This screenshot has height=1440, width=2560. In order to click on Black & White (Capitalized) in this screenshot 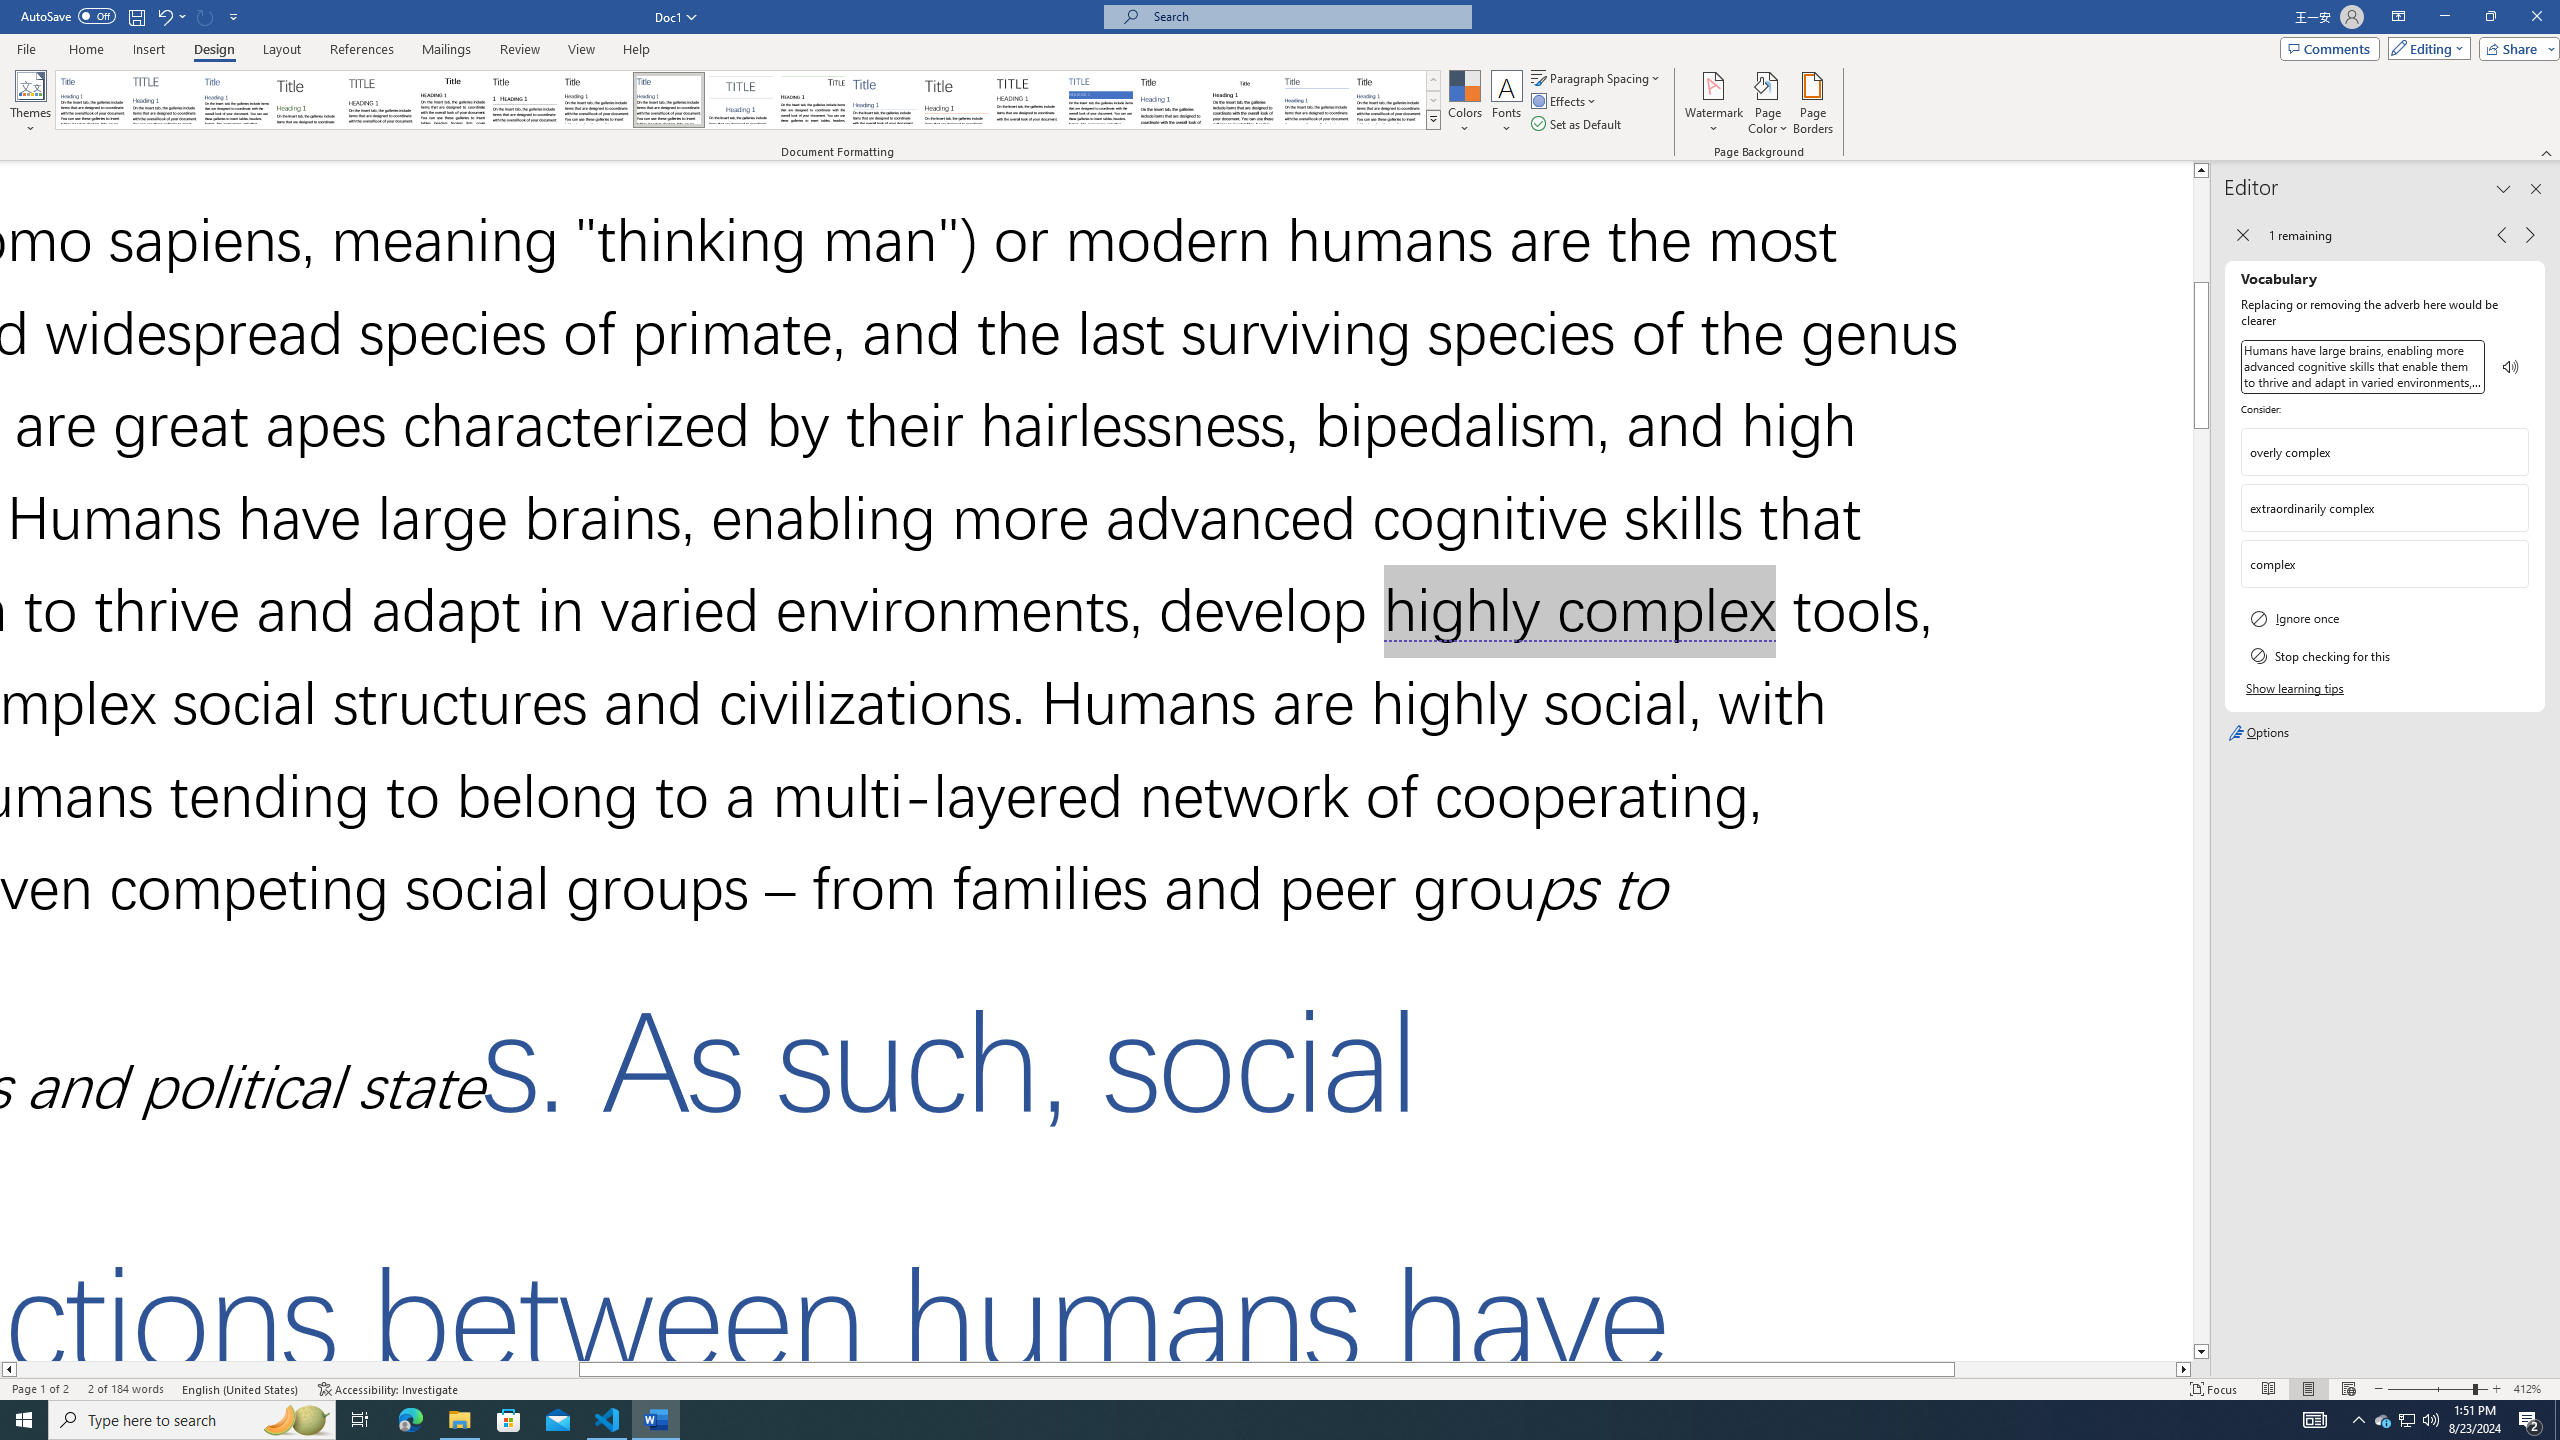, I will do `click(381, 100)`.